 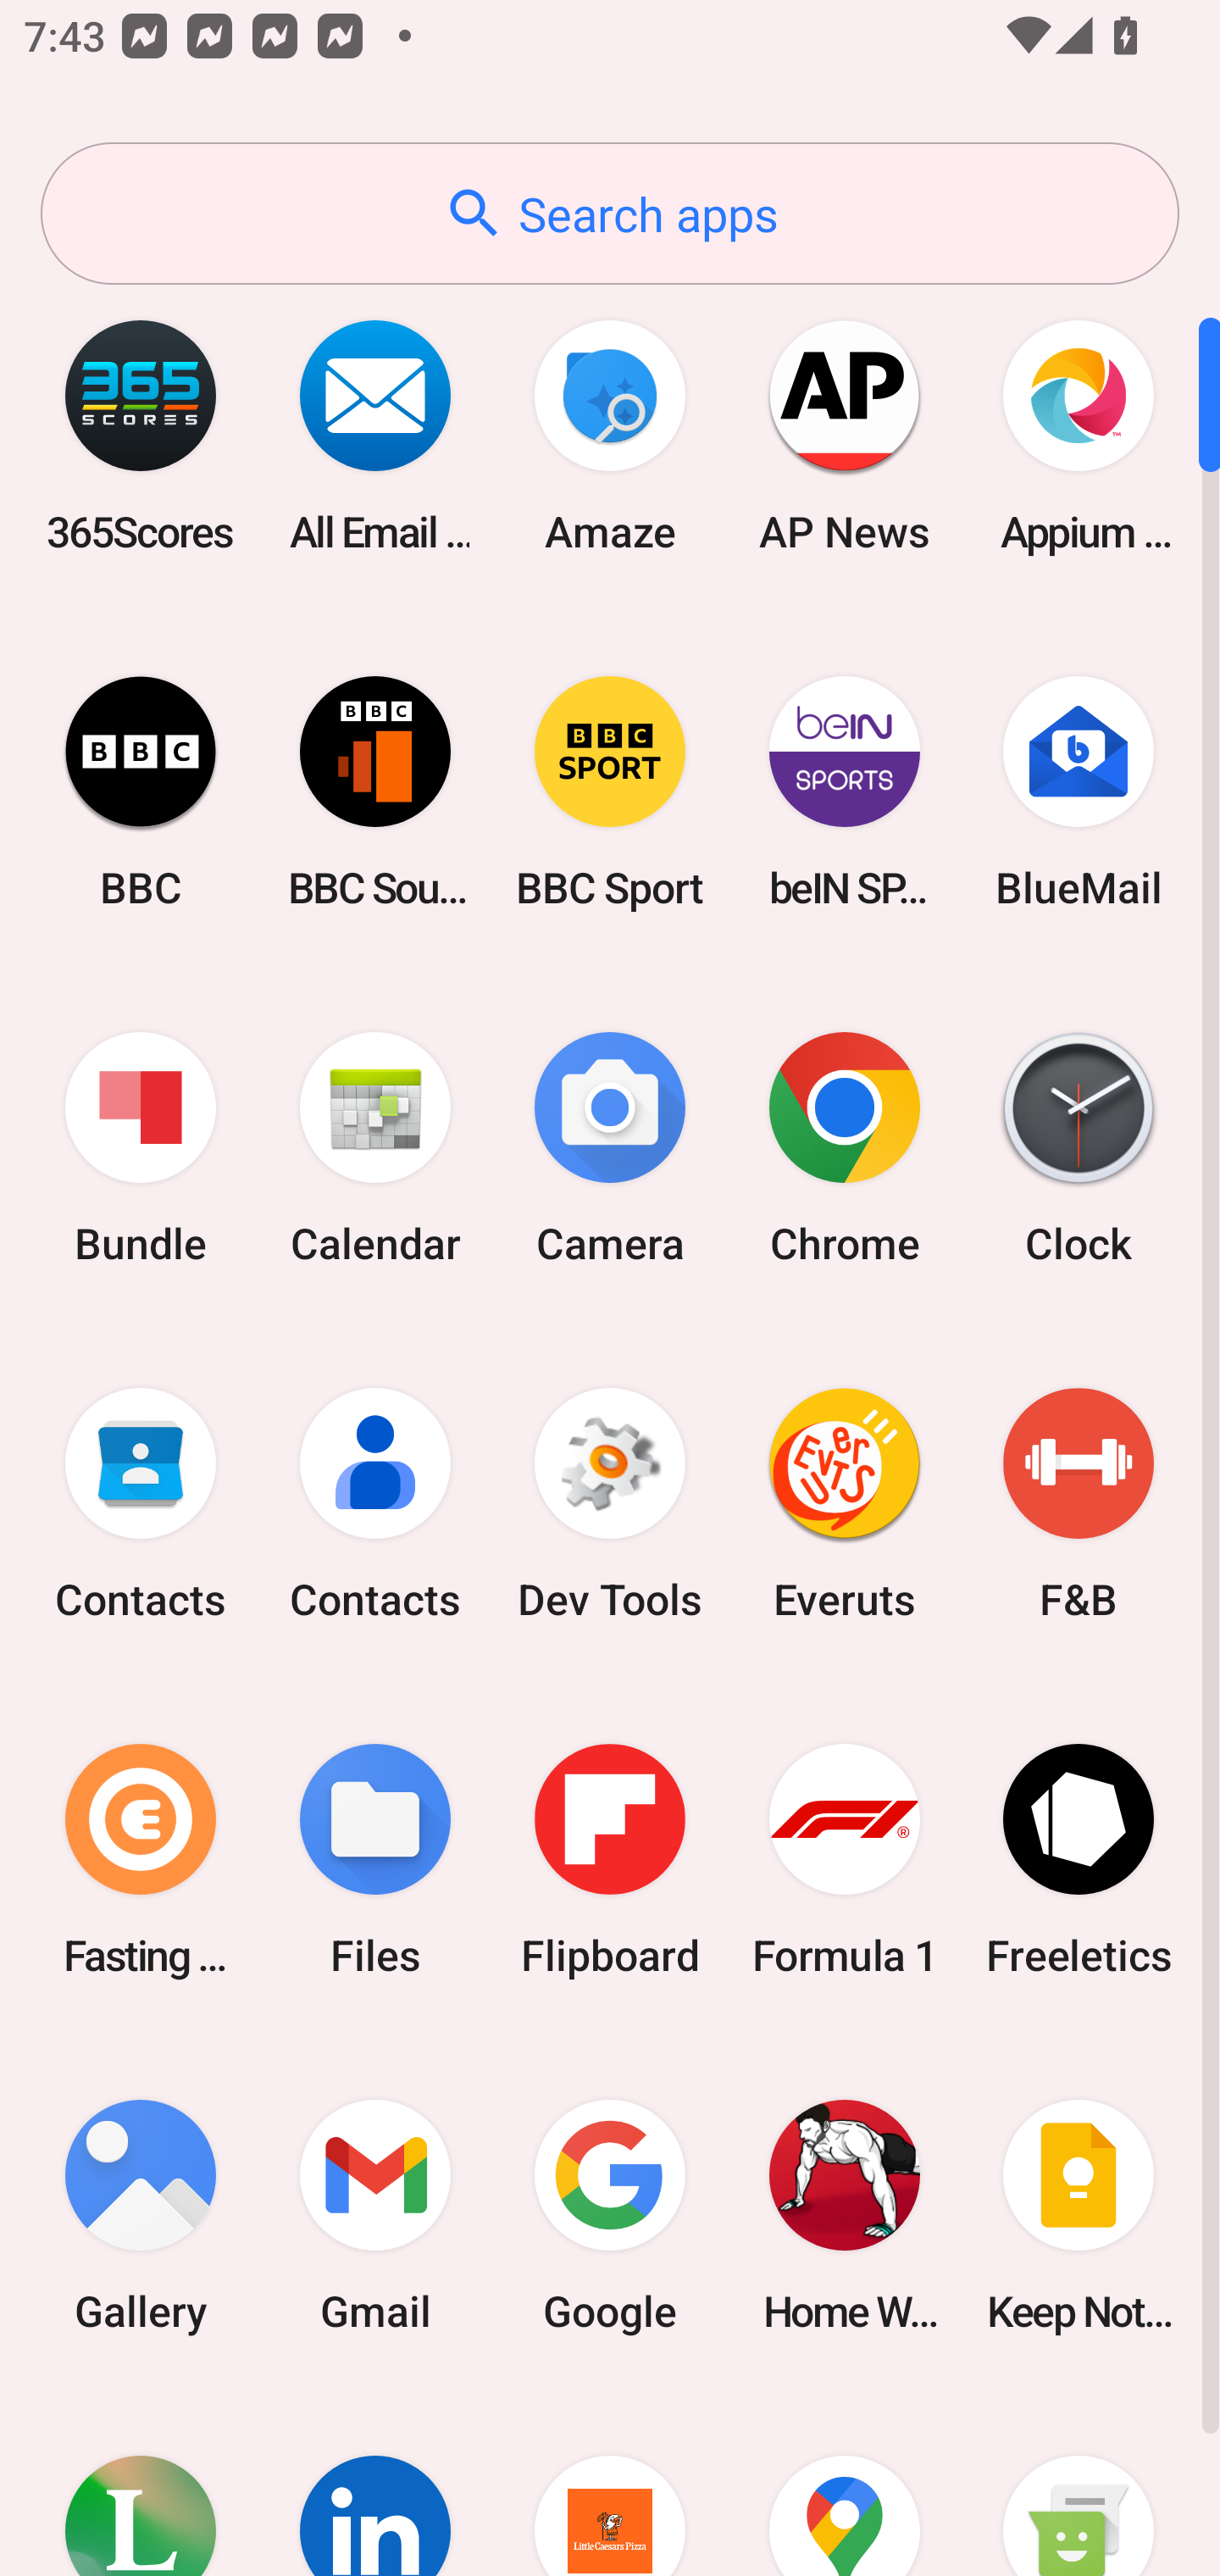 I want to click on F&B, so click(x=1079, y=1504).